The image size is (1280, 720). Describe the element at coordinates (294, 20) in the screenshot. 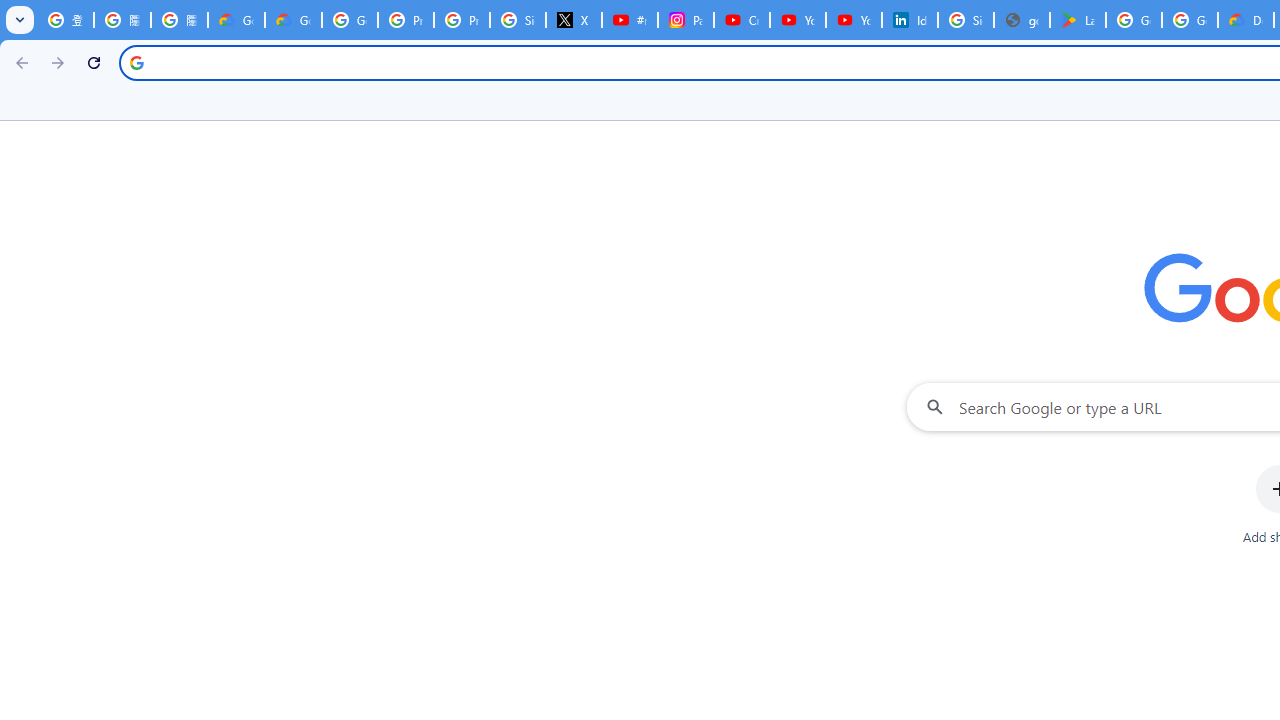

I see `Google Cloud Privacy Notice` at that location.